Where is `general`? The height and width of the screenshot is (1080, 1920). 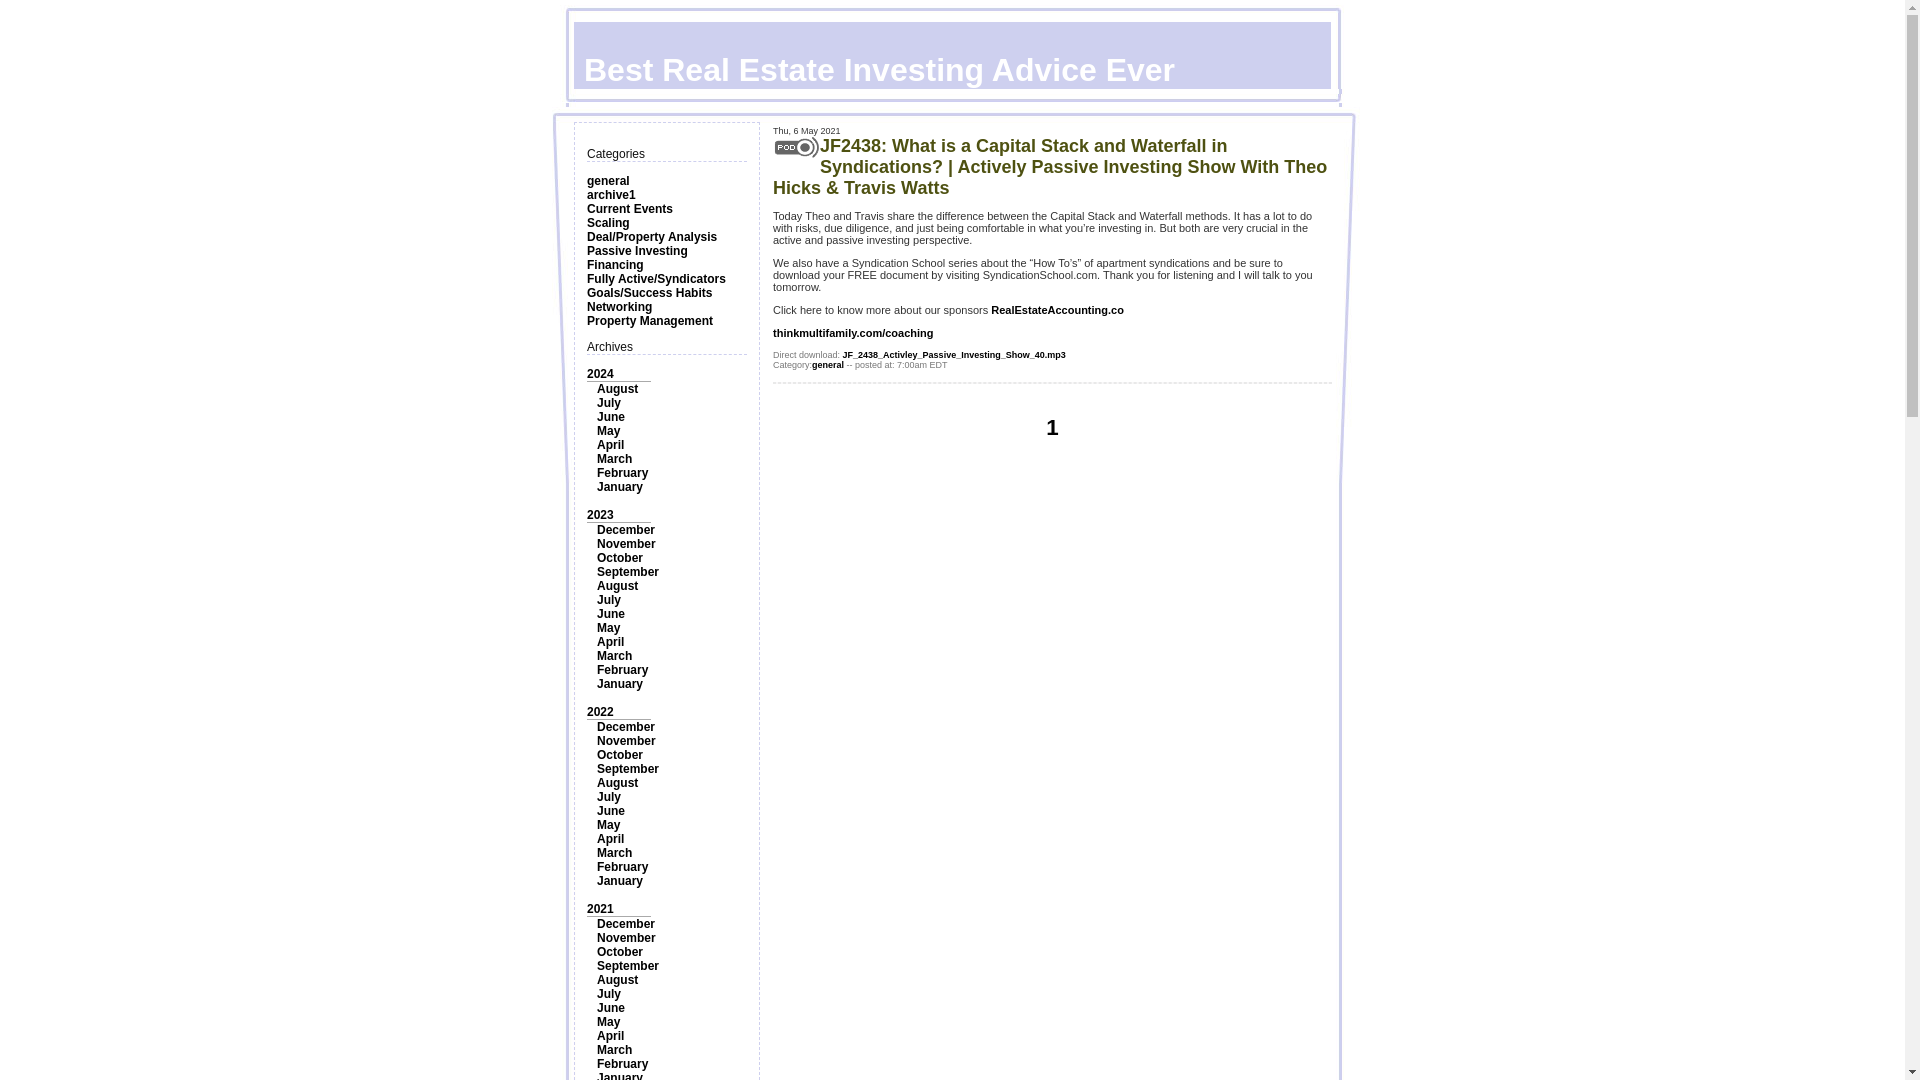 general is located at coordinates (608, 180).